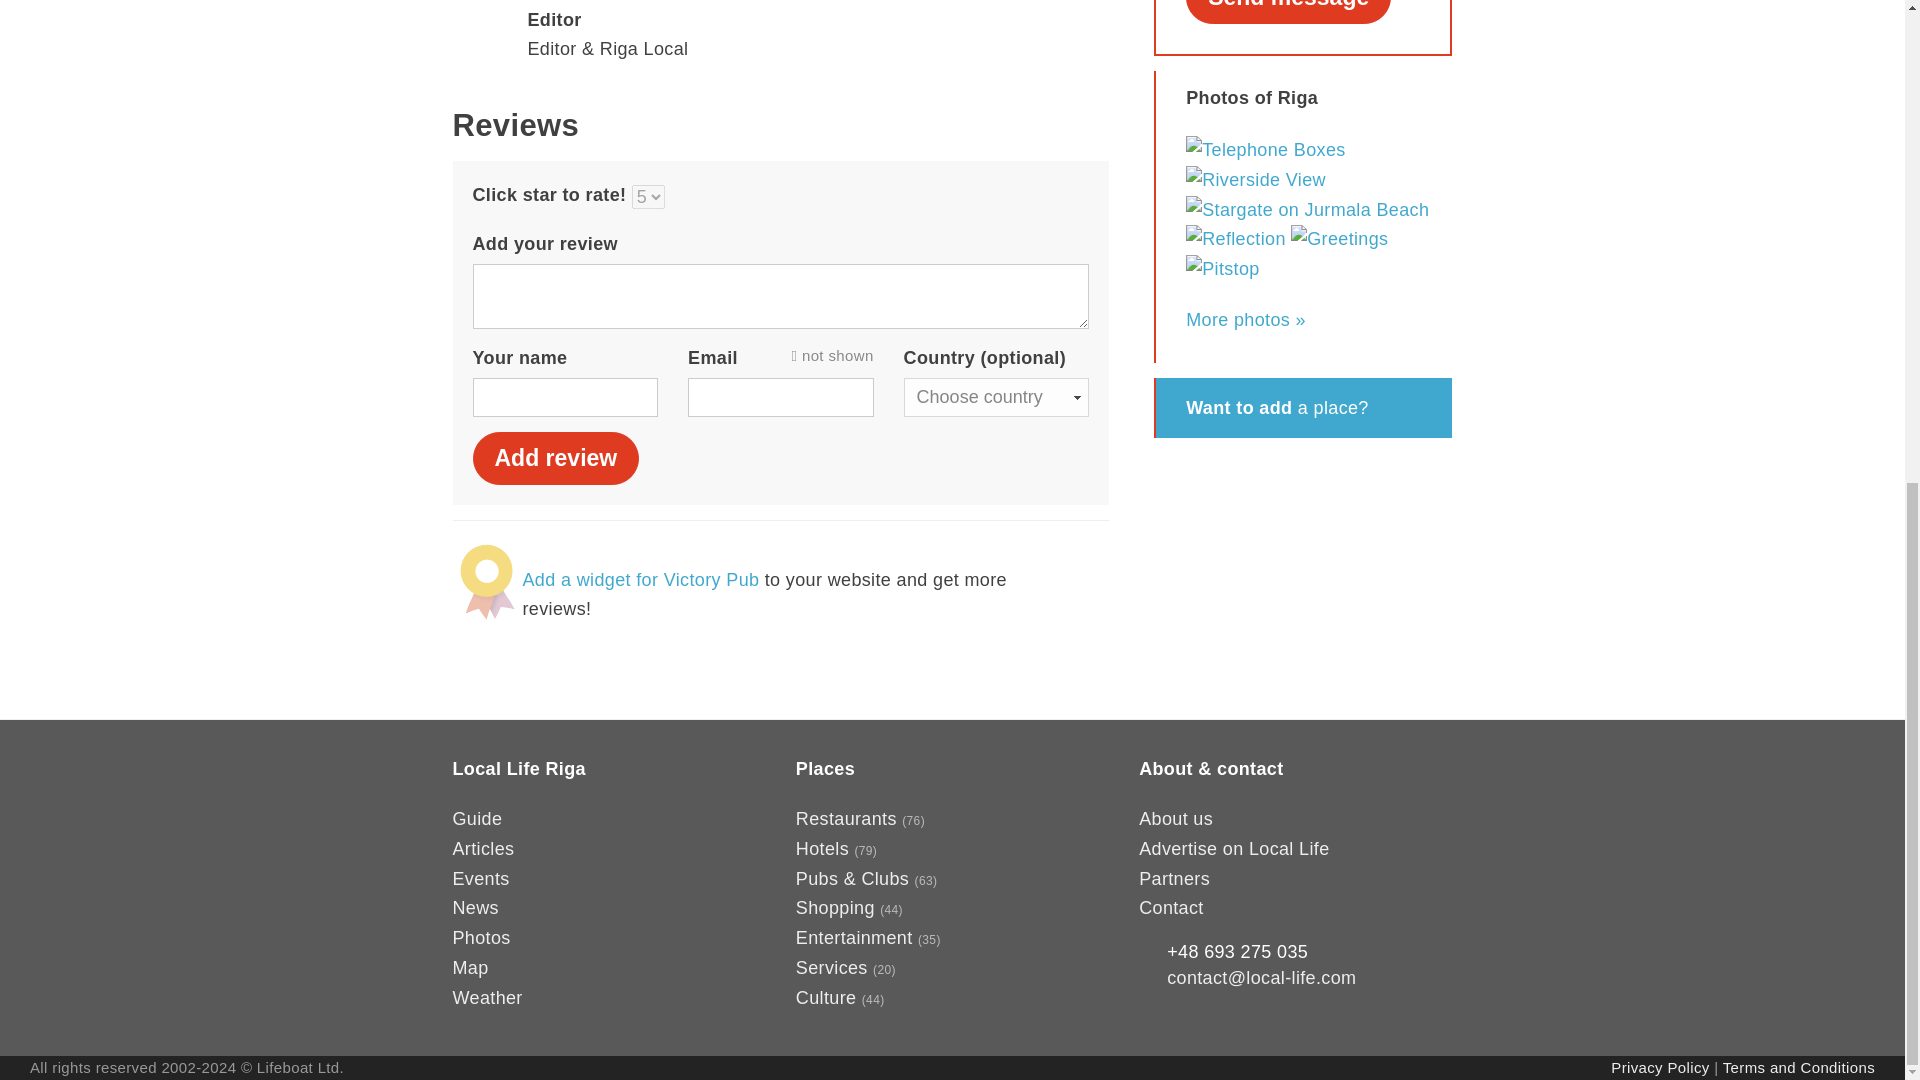 This screenshot has height=1080, width=1920. What do you see at coordinates (556, 458) in the screenshot?
I see `Add review` at bounding box center [556, 458].